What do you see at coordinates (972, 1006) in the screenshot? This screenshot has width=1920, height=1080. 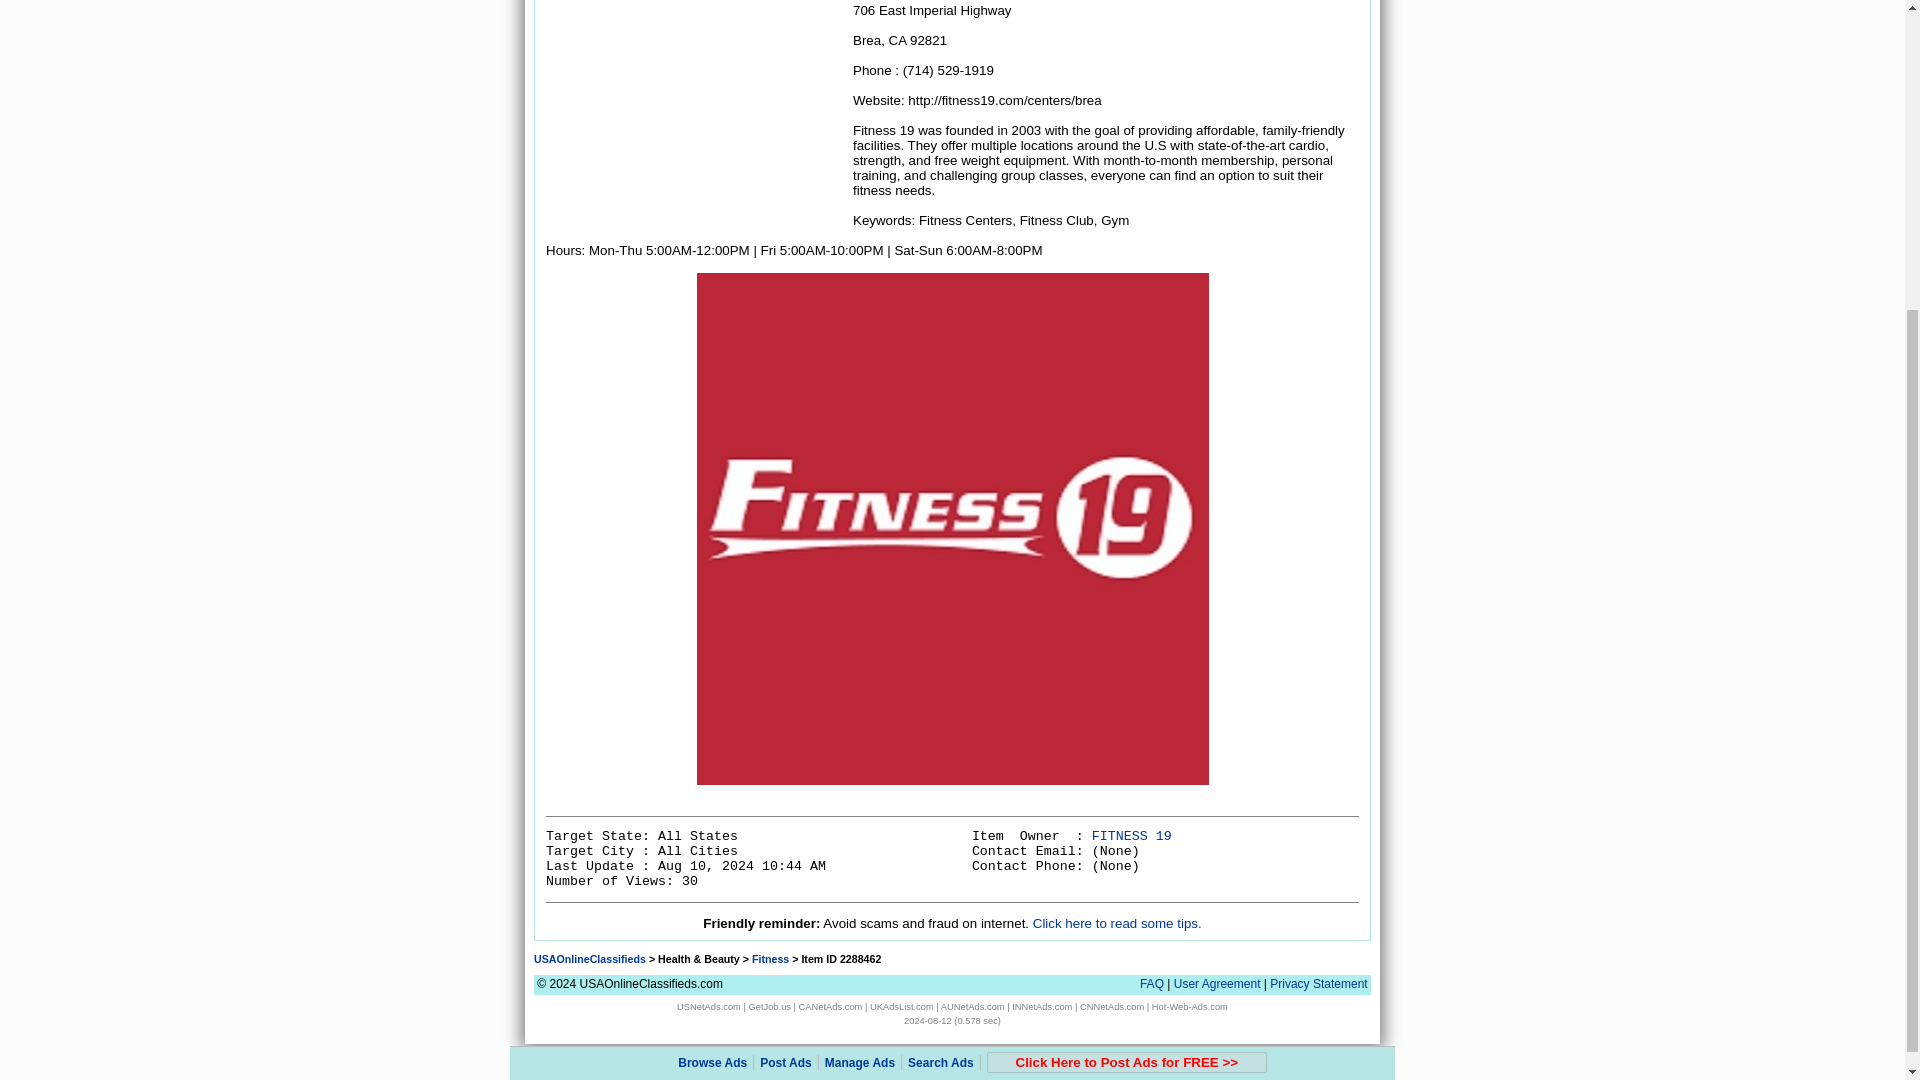 I see `AUNetAds.com` at bounding box center [972, 1006].